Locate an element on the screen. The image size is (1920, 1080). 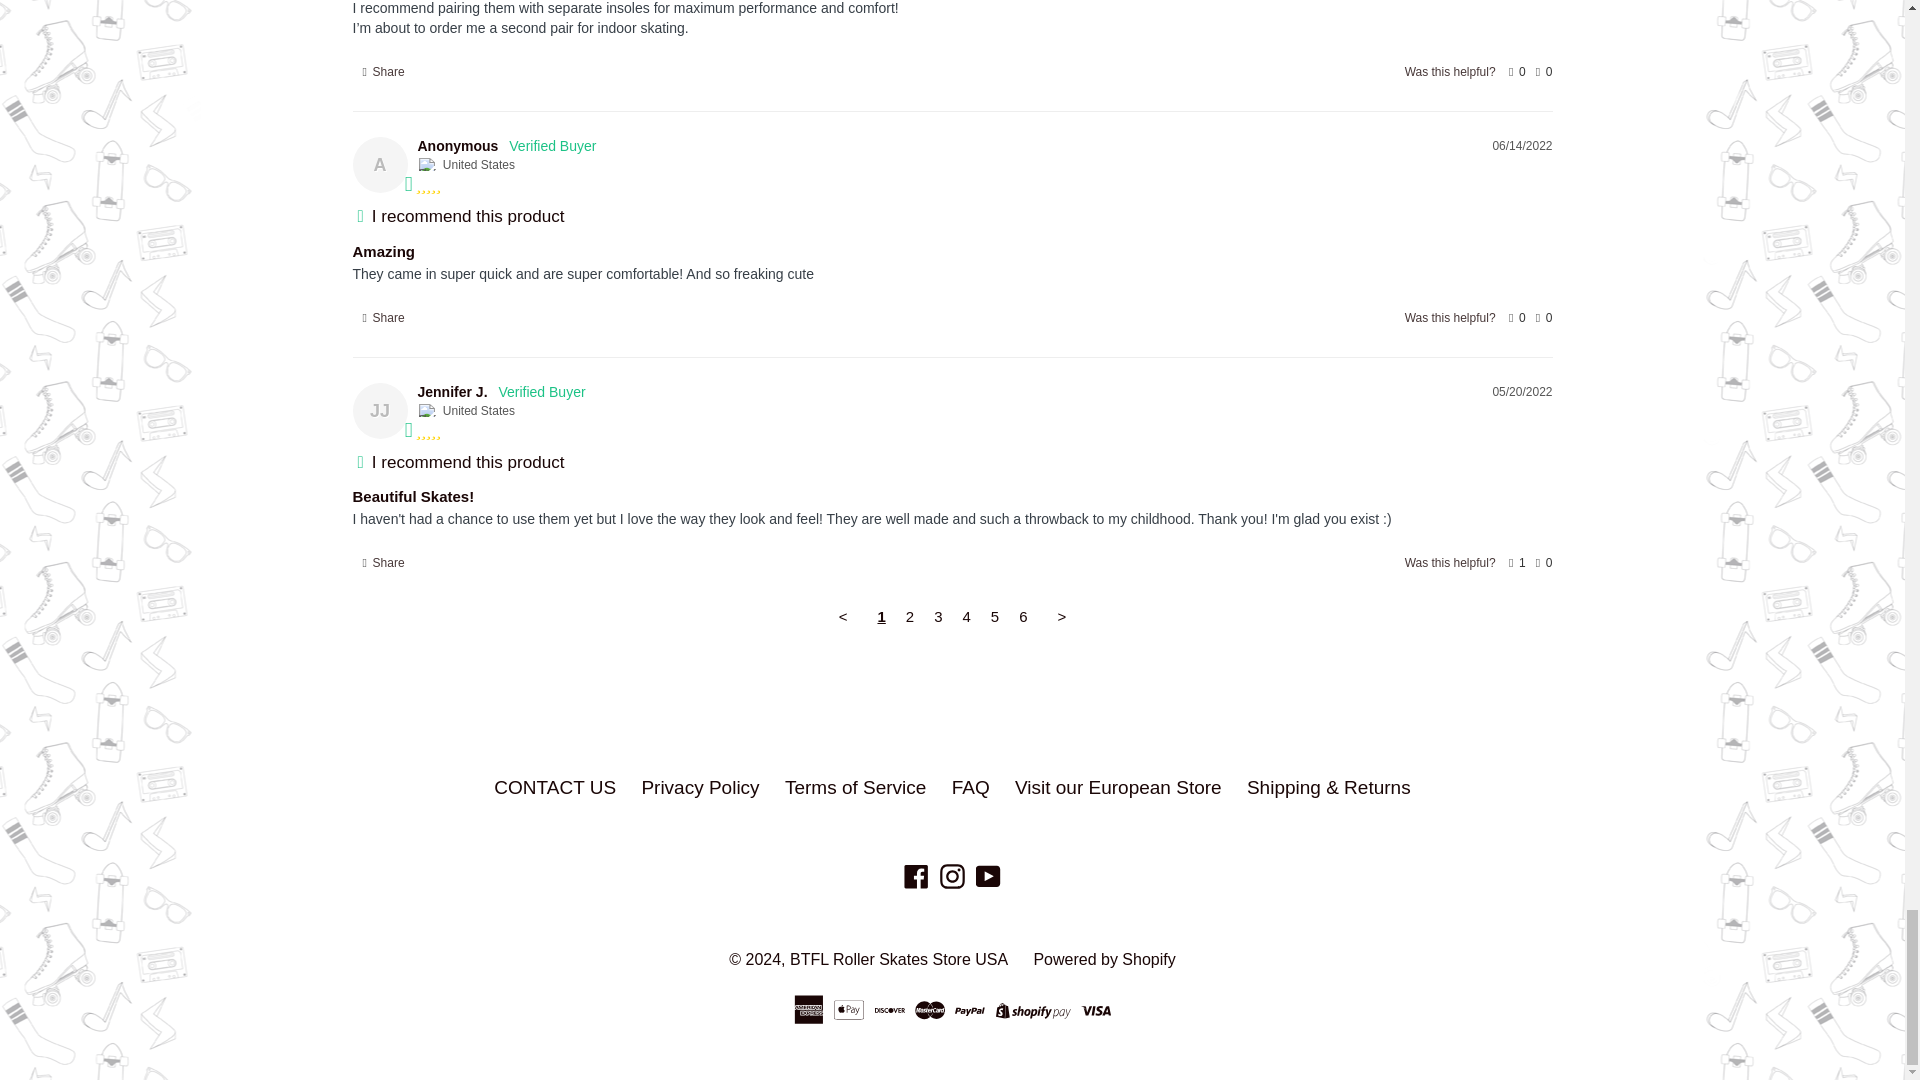
BTFL Roller Skates Store USA on Instagram is located at coordinates (952, 874).